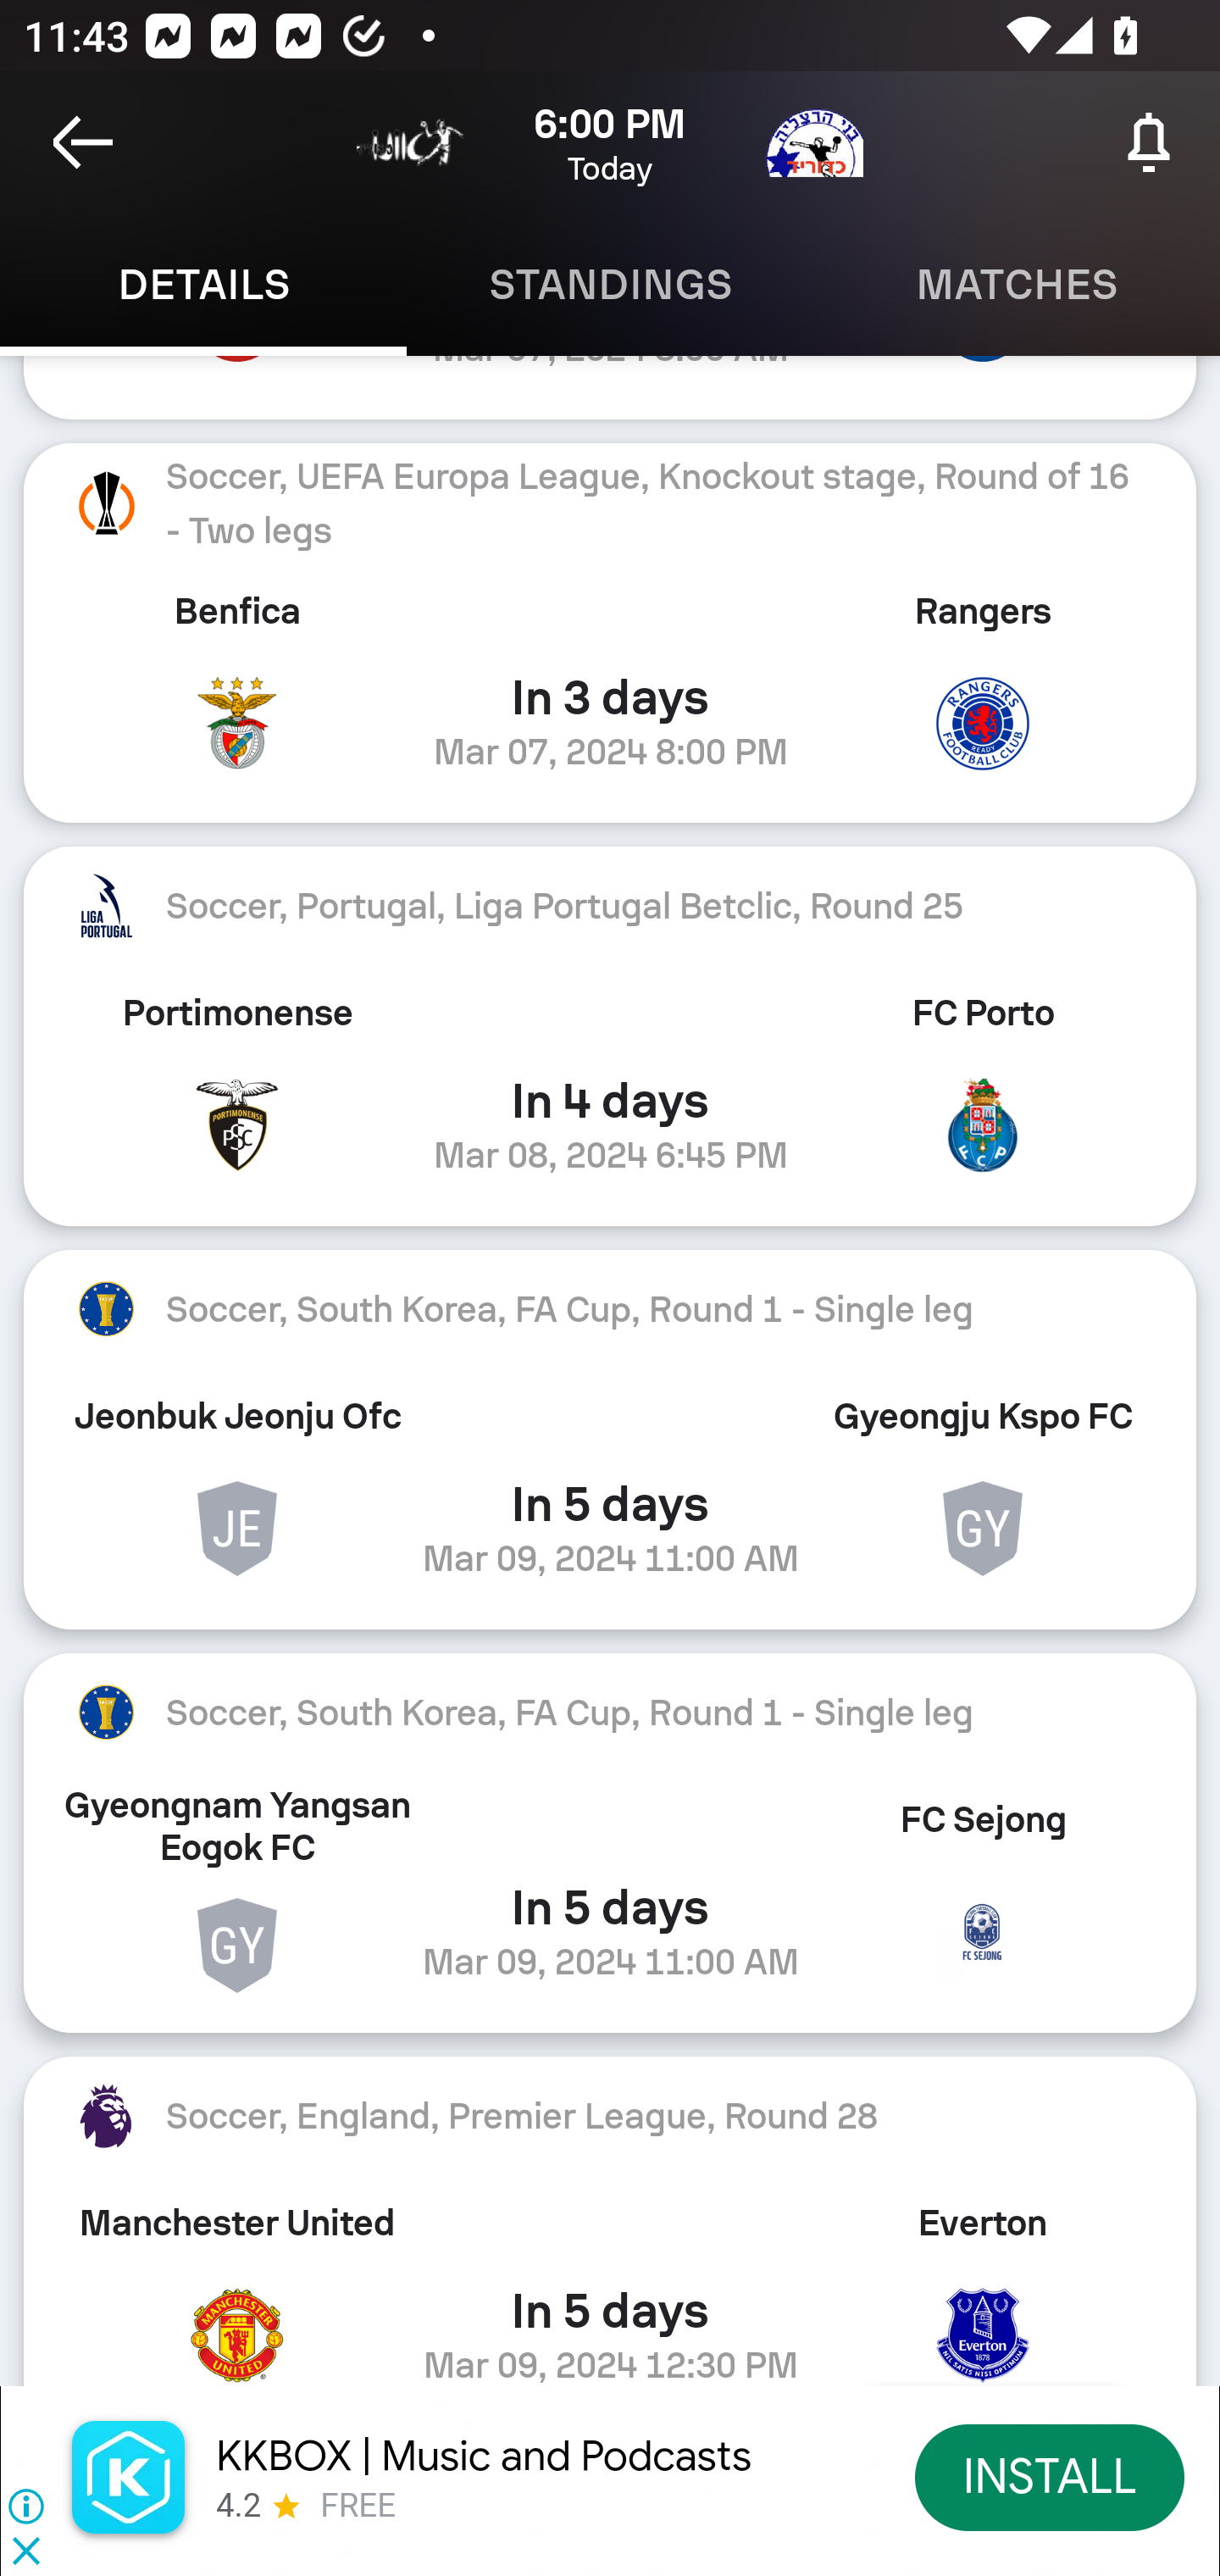  What do you see at coordinates (610, 1713) in the screenshot?
I see `Soccer, South Korea, FA Cup, Round 1 - Single leg` at bounding box center [610, 1713].